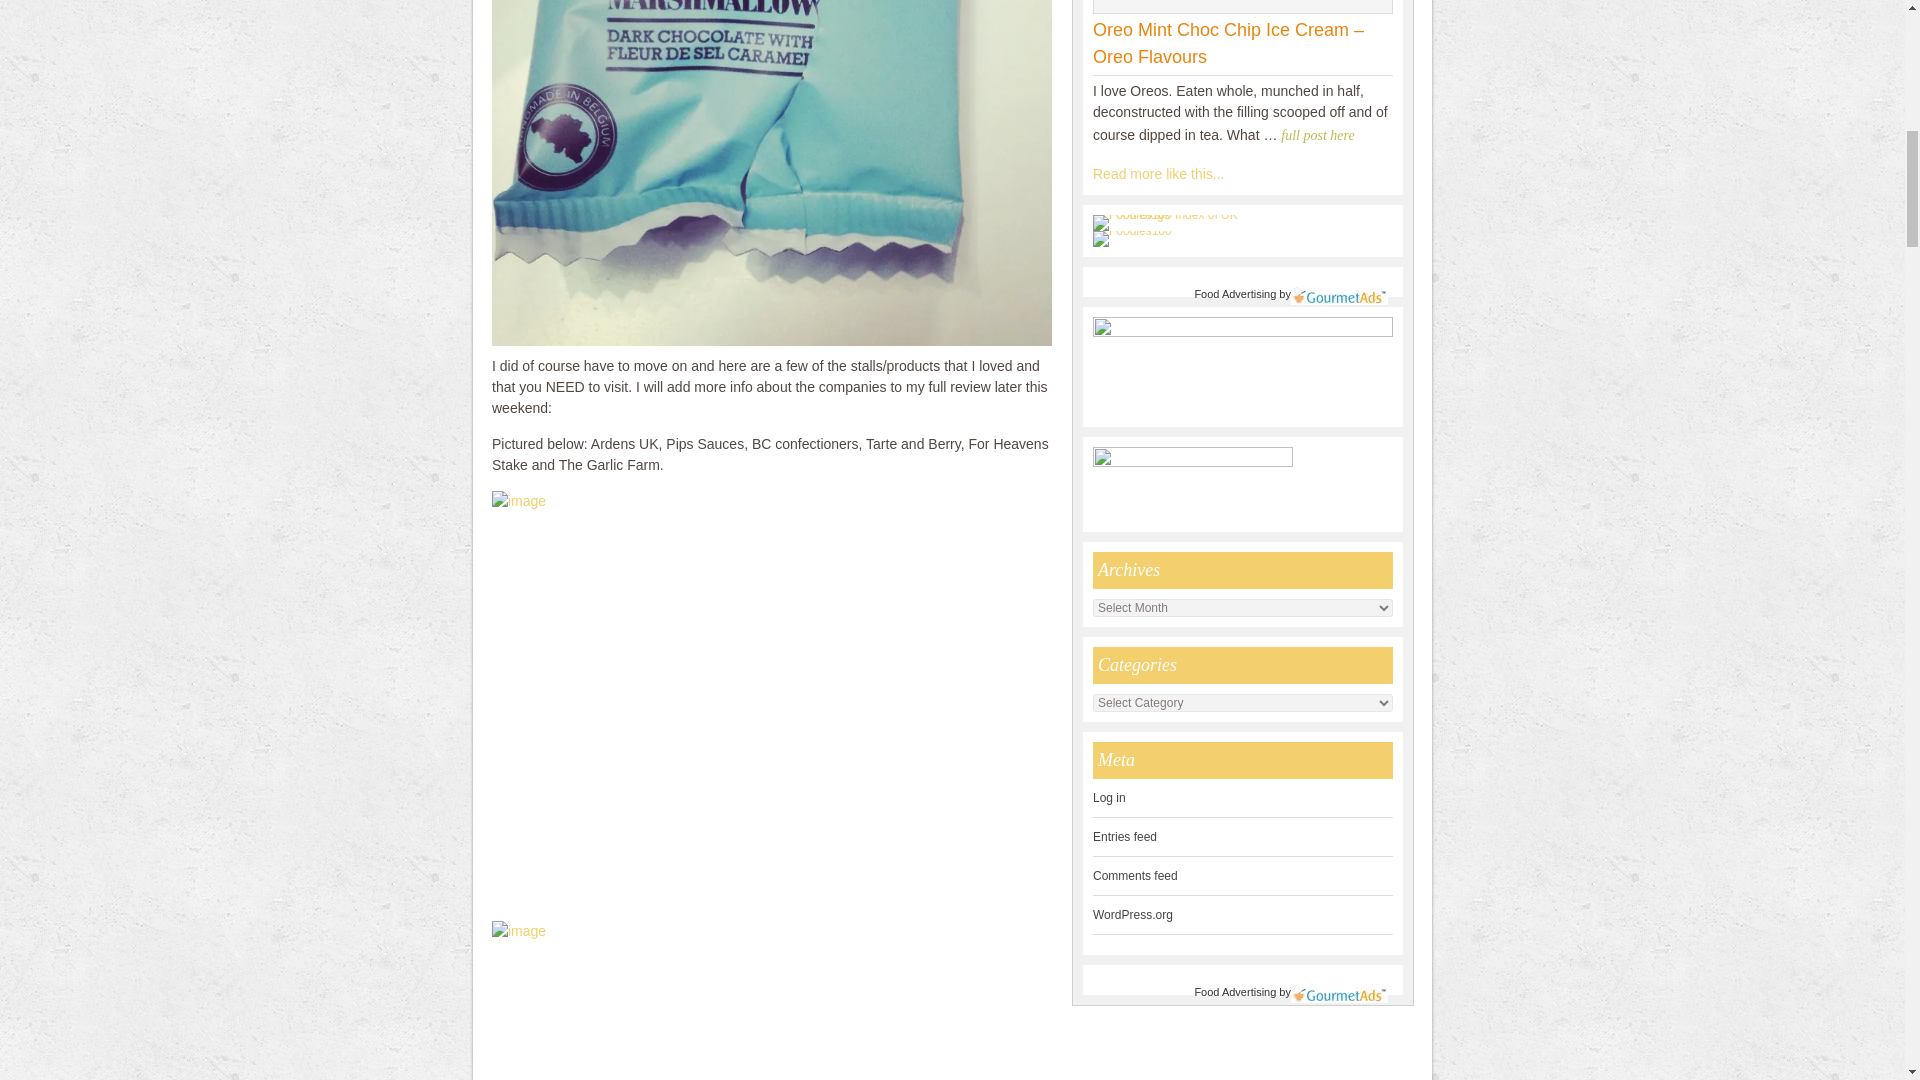 Image resolution: width=1920 pixels, height=1080 pixels. I want to click on Foodies100, so click(1132, 239).